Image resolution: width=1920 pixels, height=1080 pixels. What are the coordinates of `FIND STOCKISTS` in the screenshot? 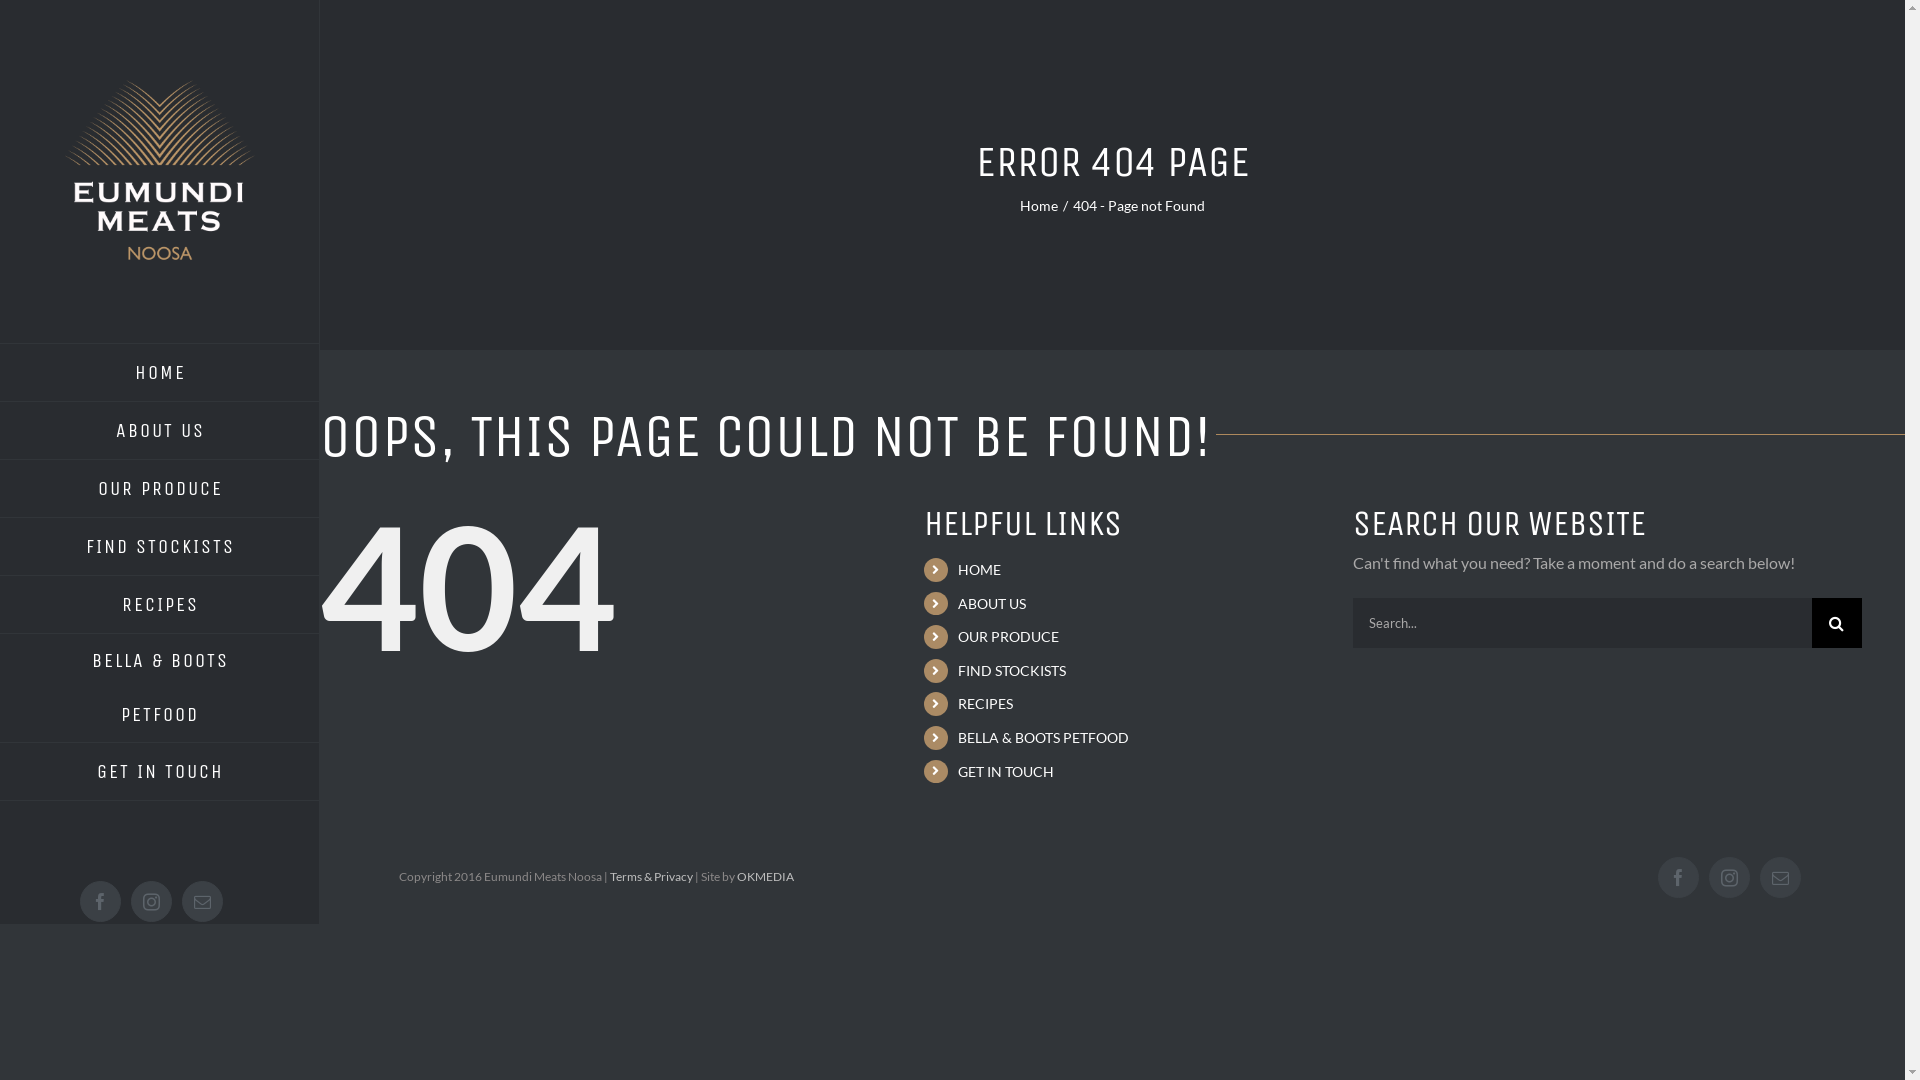 It's located at (1012, 670).